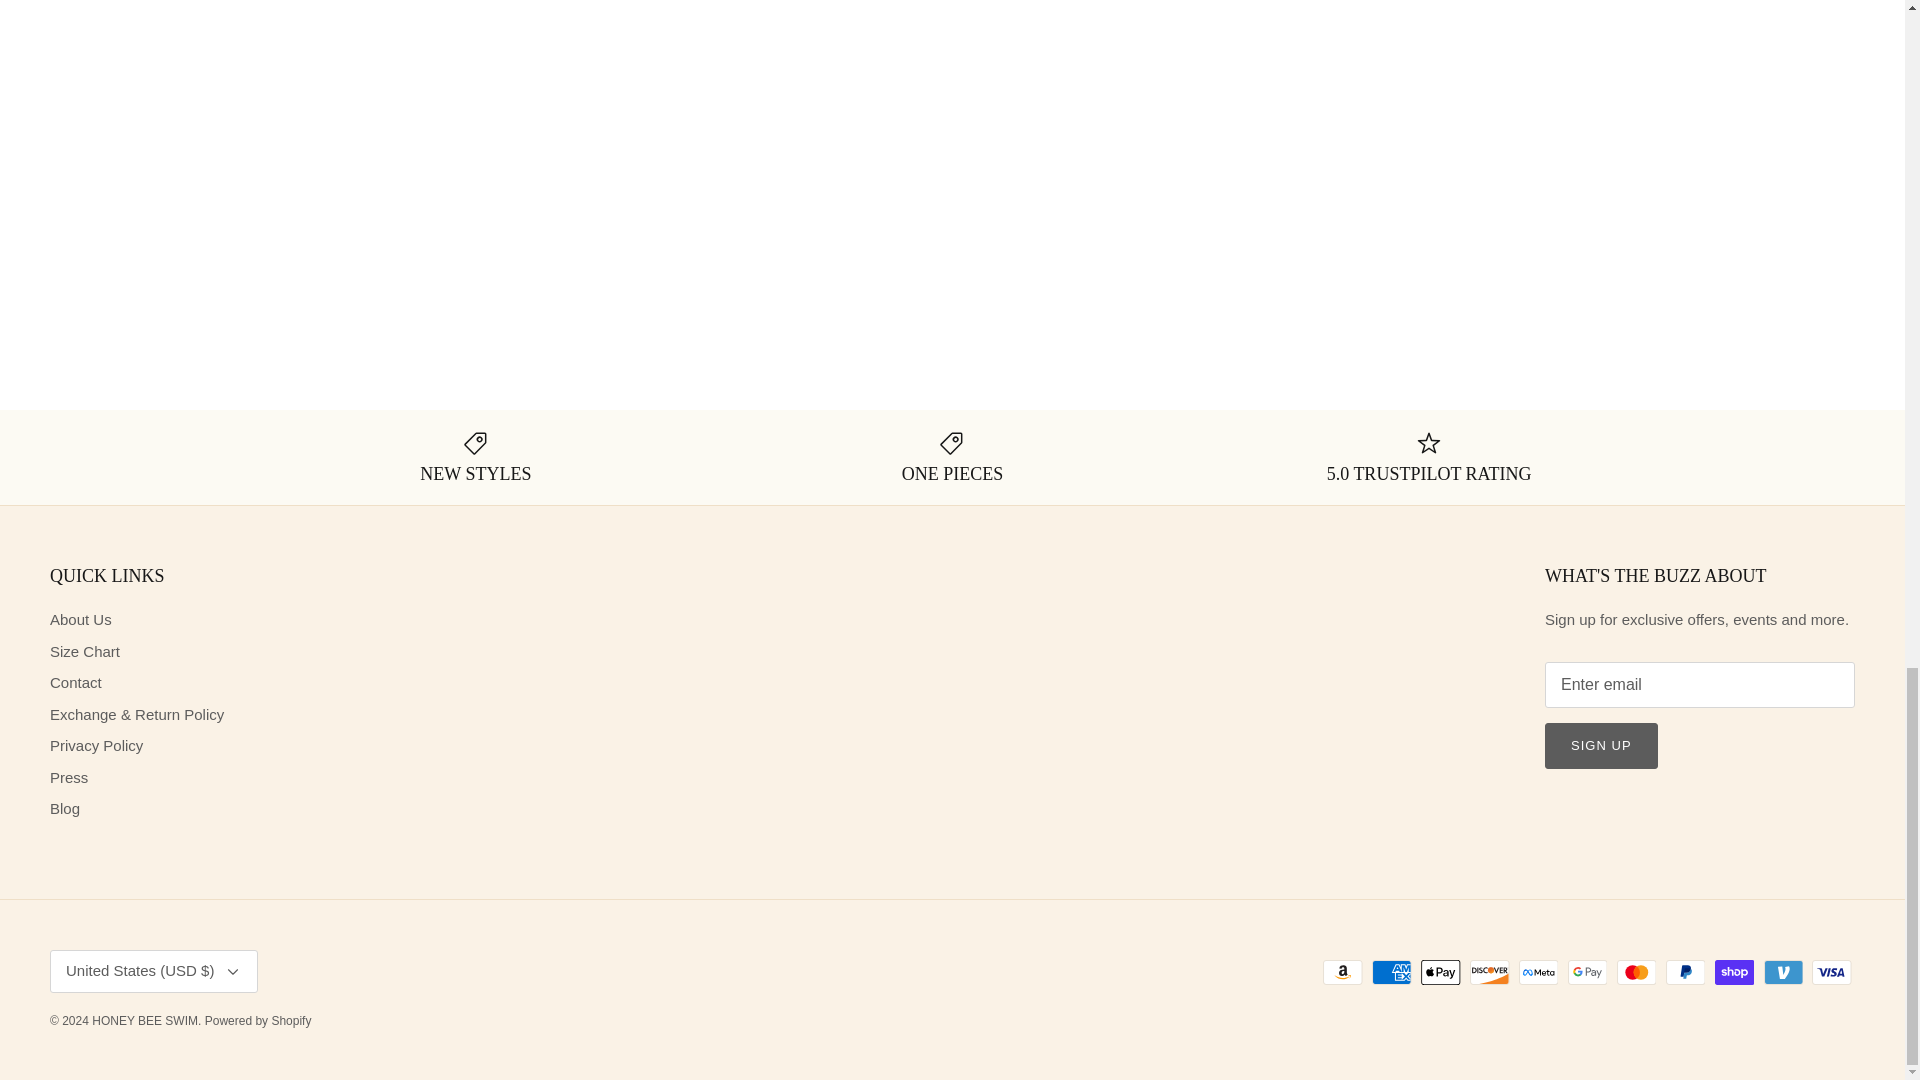 This screenshot has height=1080, width=1920. Describe the element at coordinates (1538, 972) in the screenshot. I see `Meta Pay` at that location.